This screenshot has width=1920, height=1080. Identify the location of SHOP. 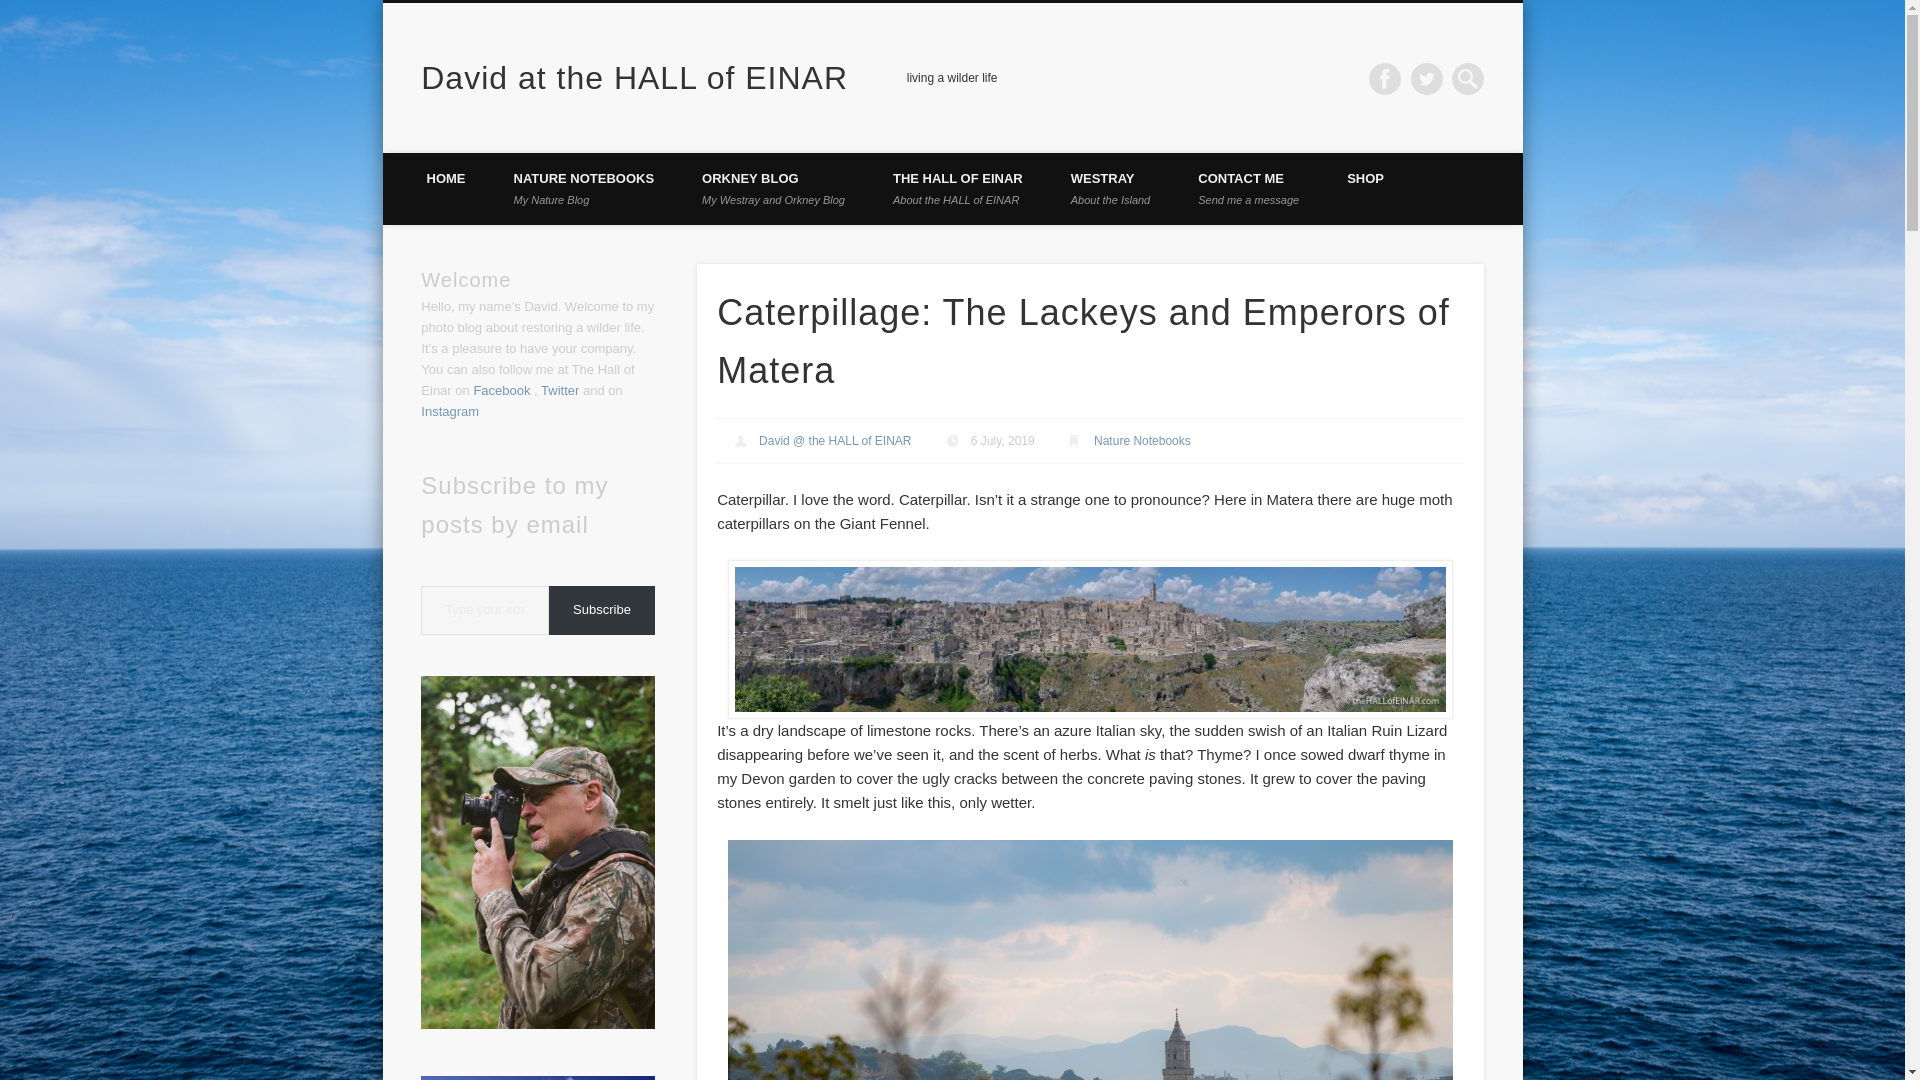
(1248, 188).